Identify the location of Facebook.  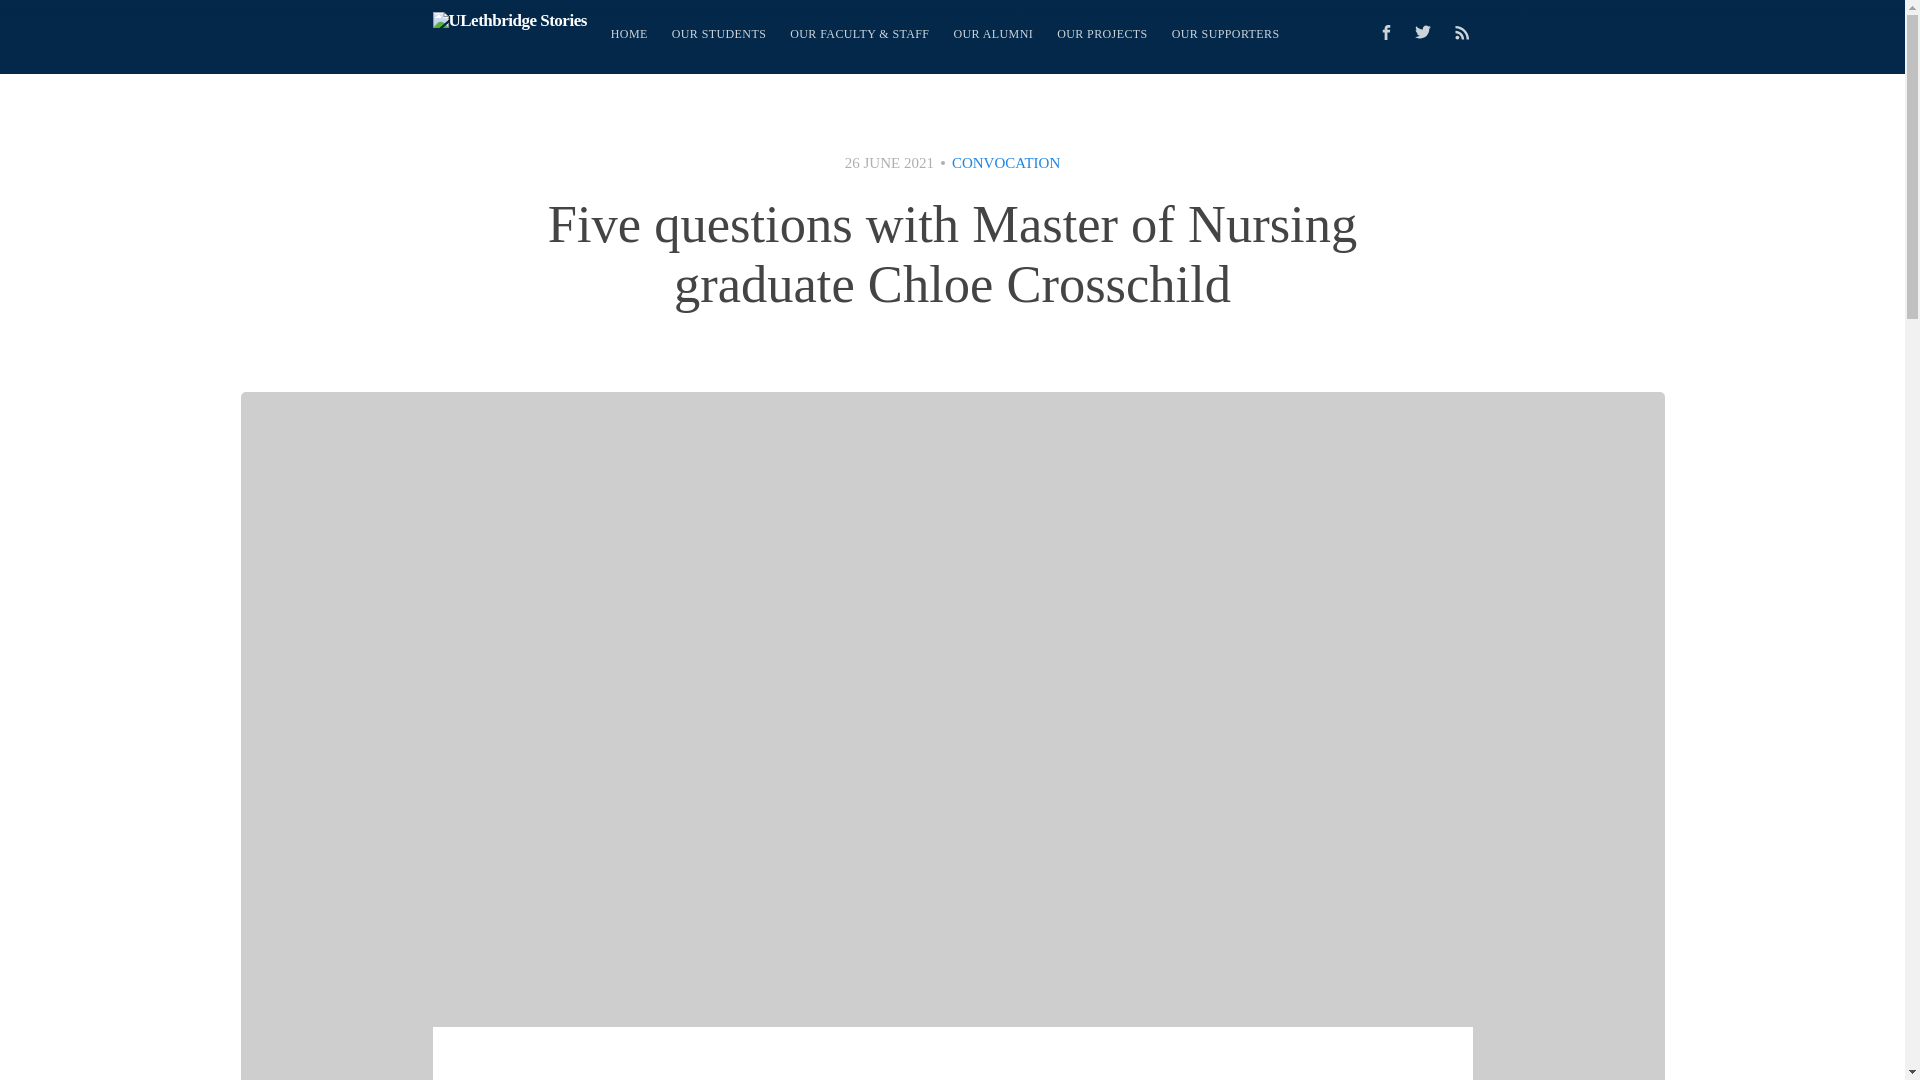
(1385, 31).